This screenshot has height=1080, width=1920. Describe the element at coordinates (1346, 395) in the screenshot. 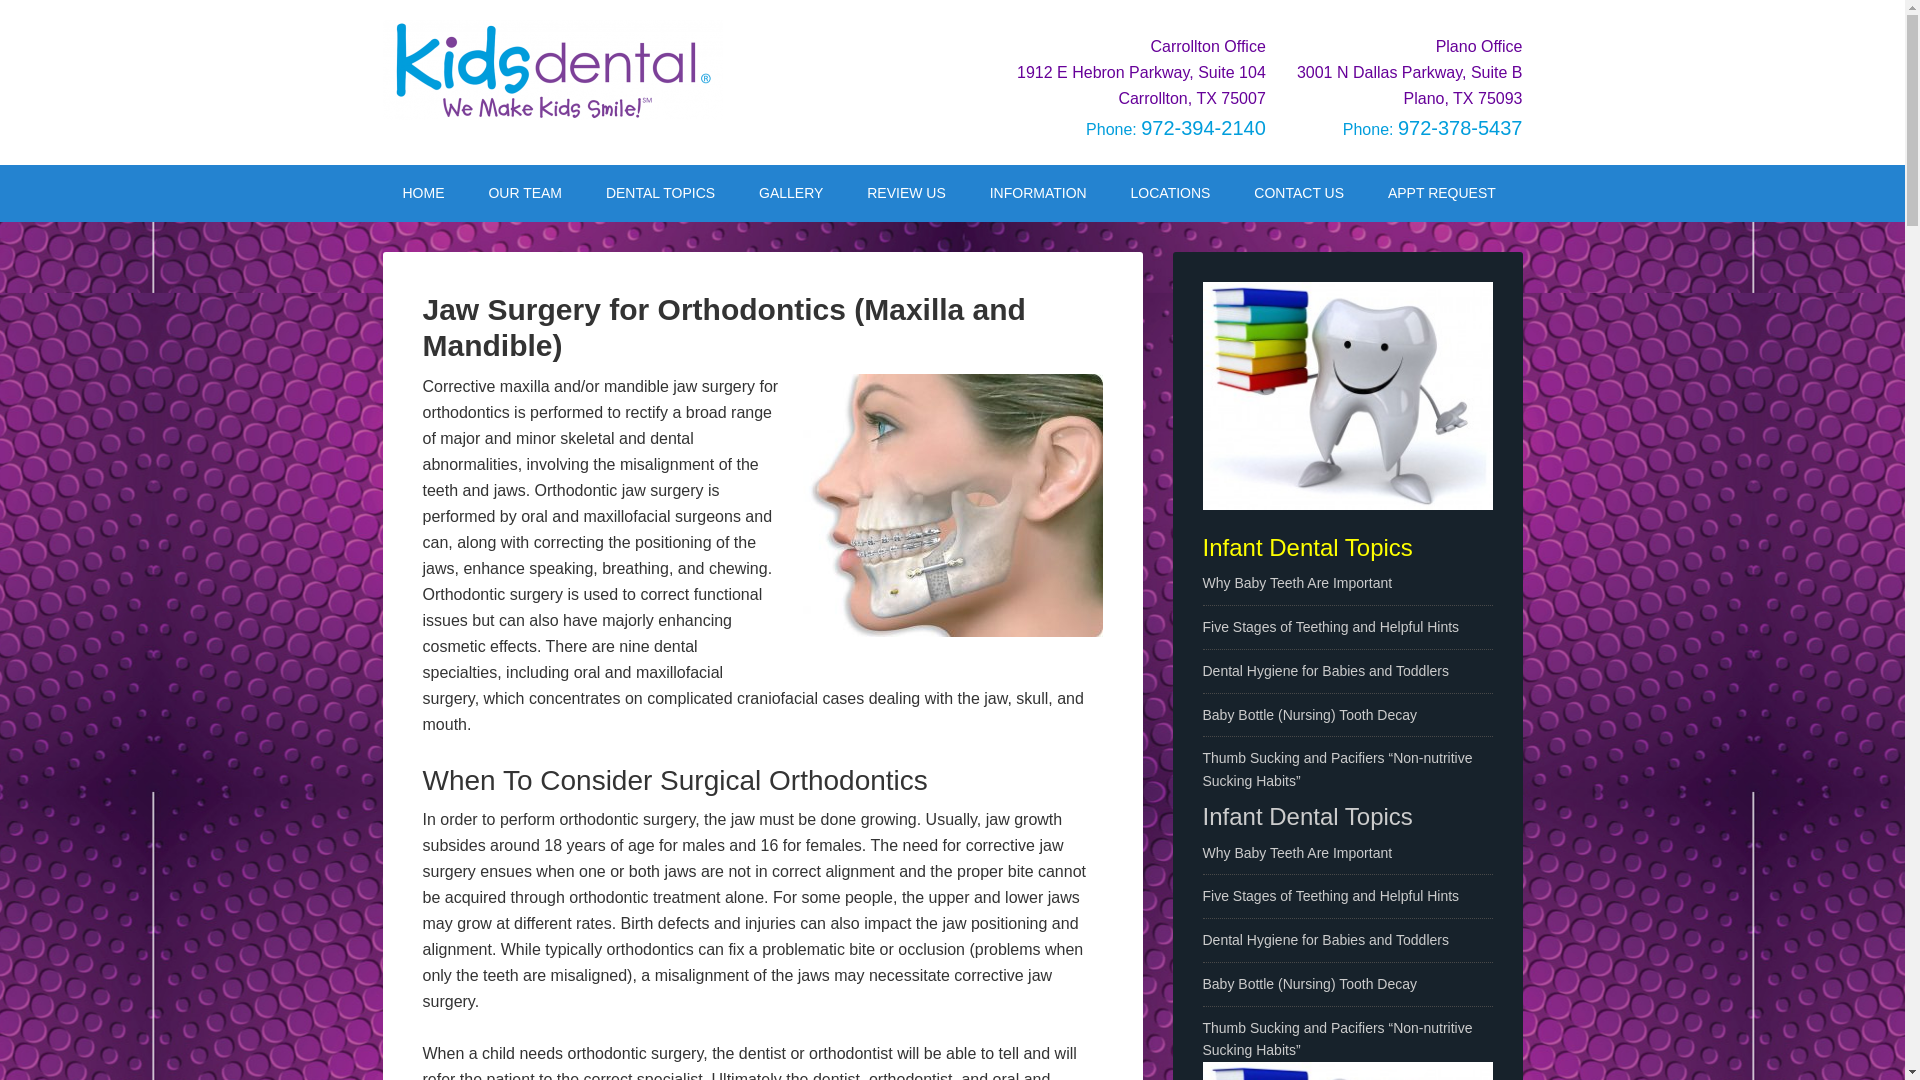

I see `kidsdental dental topics` at that location.